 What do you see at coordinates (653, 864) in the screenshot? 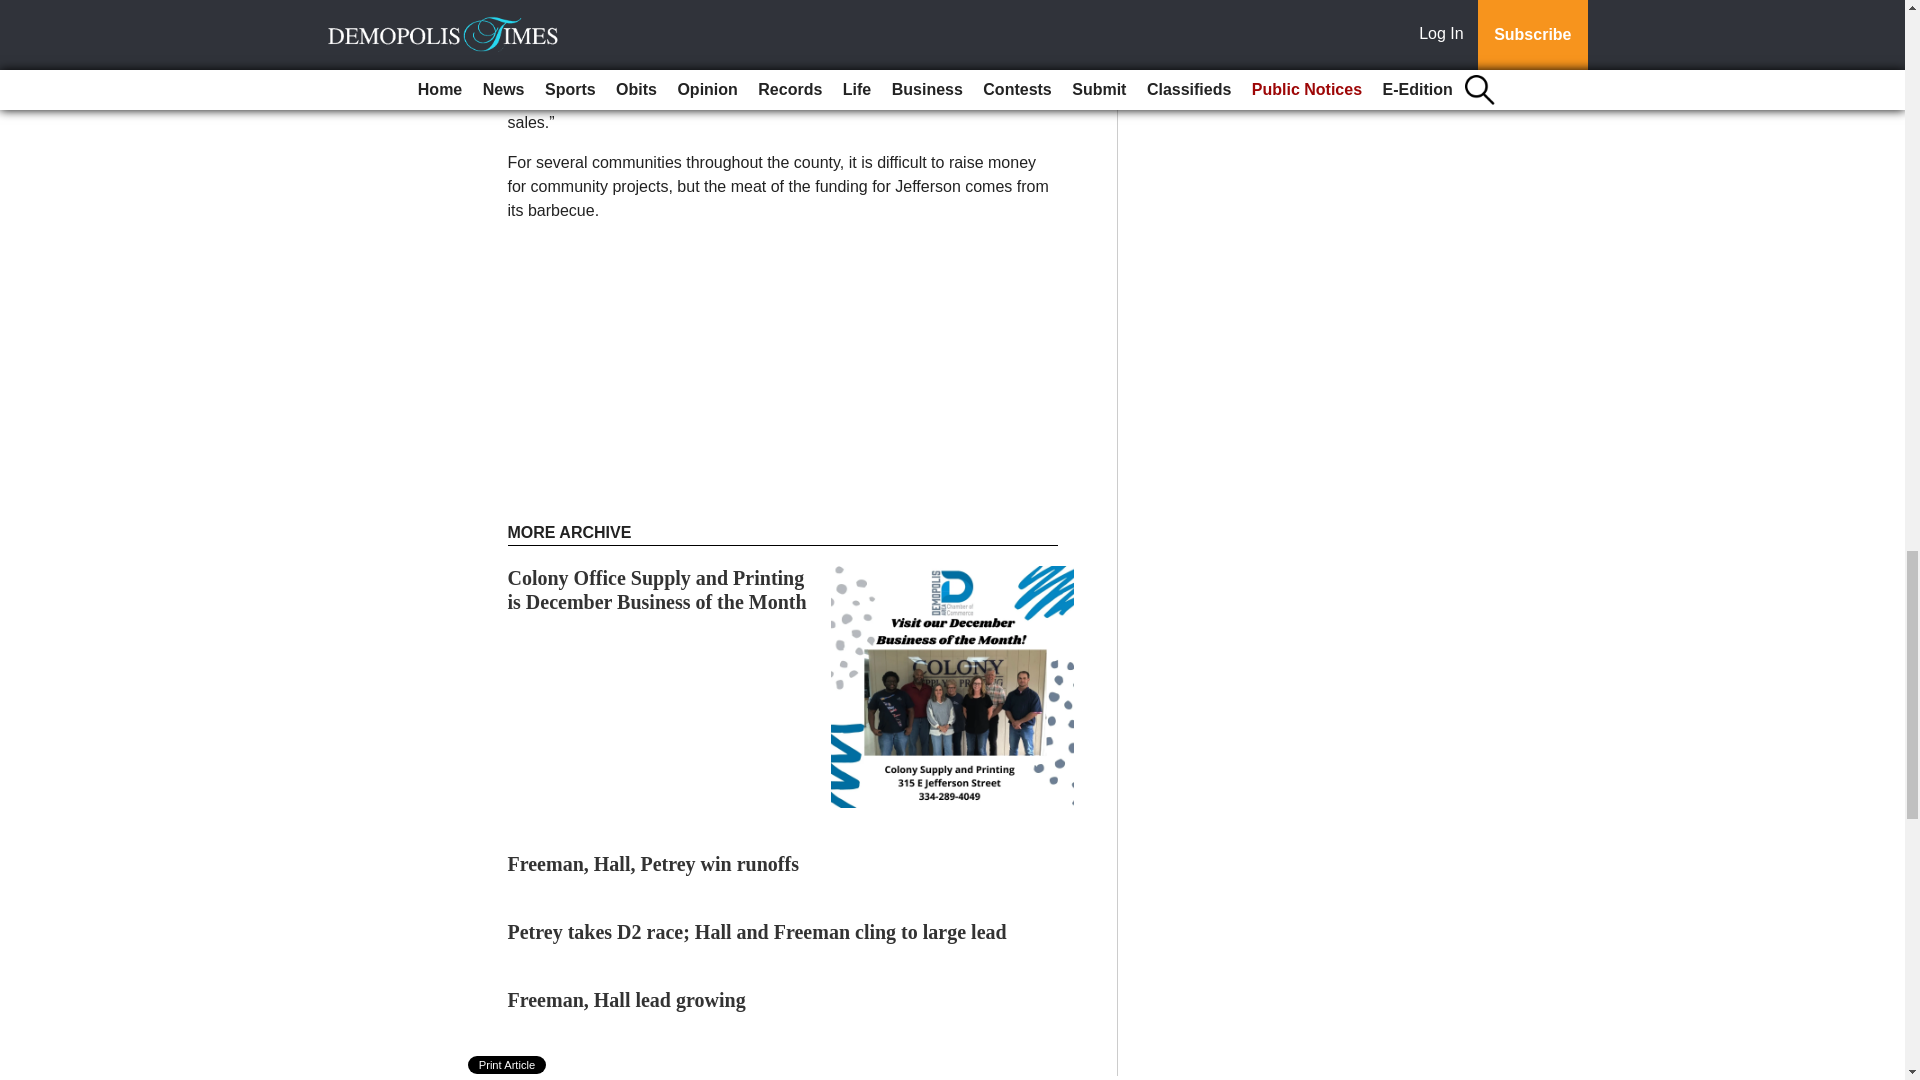
I see `Freeman, Hall, Petrey win runoffs` at bounding box center [653, 864].